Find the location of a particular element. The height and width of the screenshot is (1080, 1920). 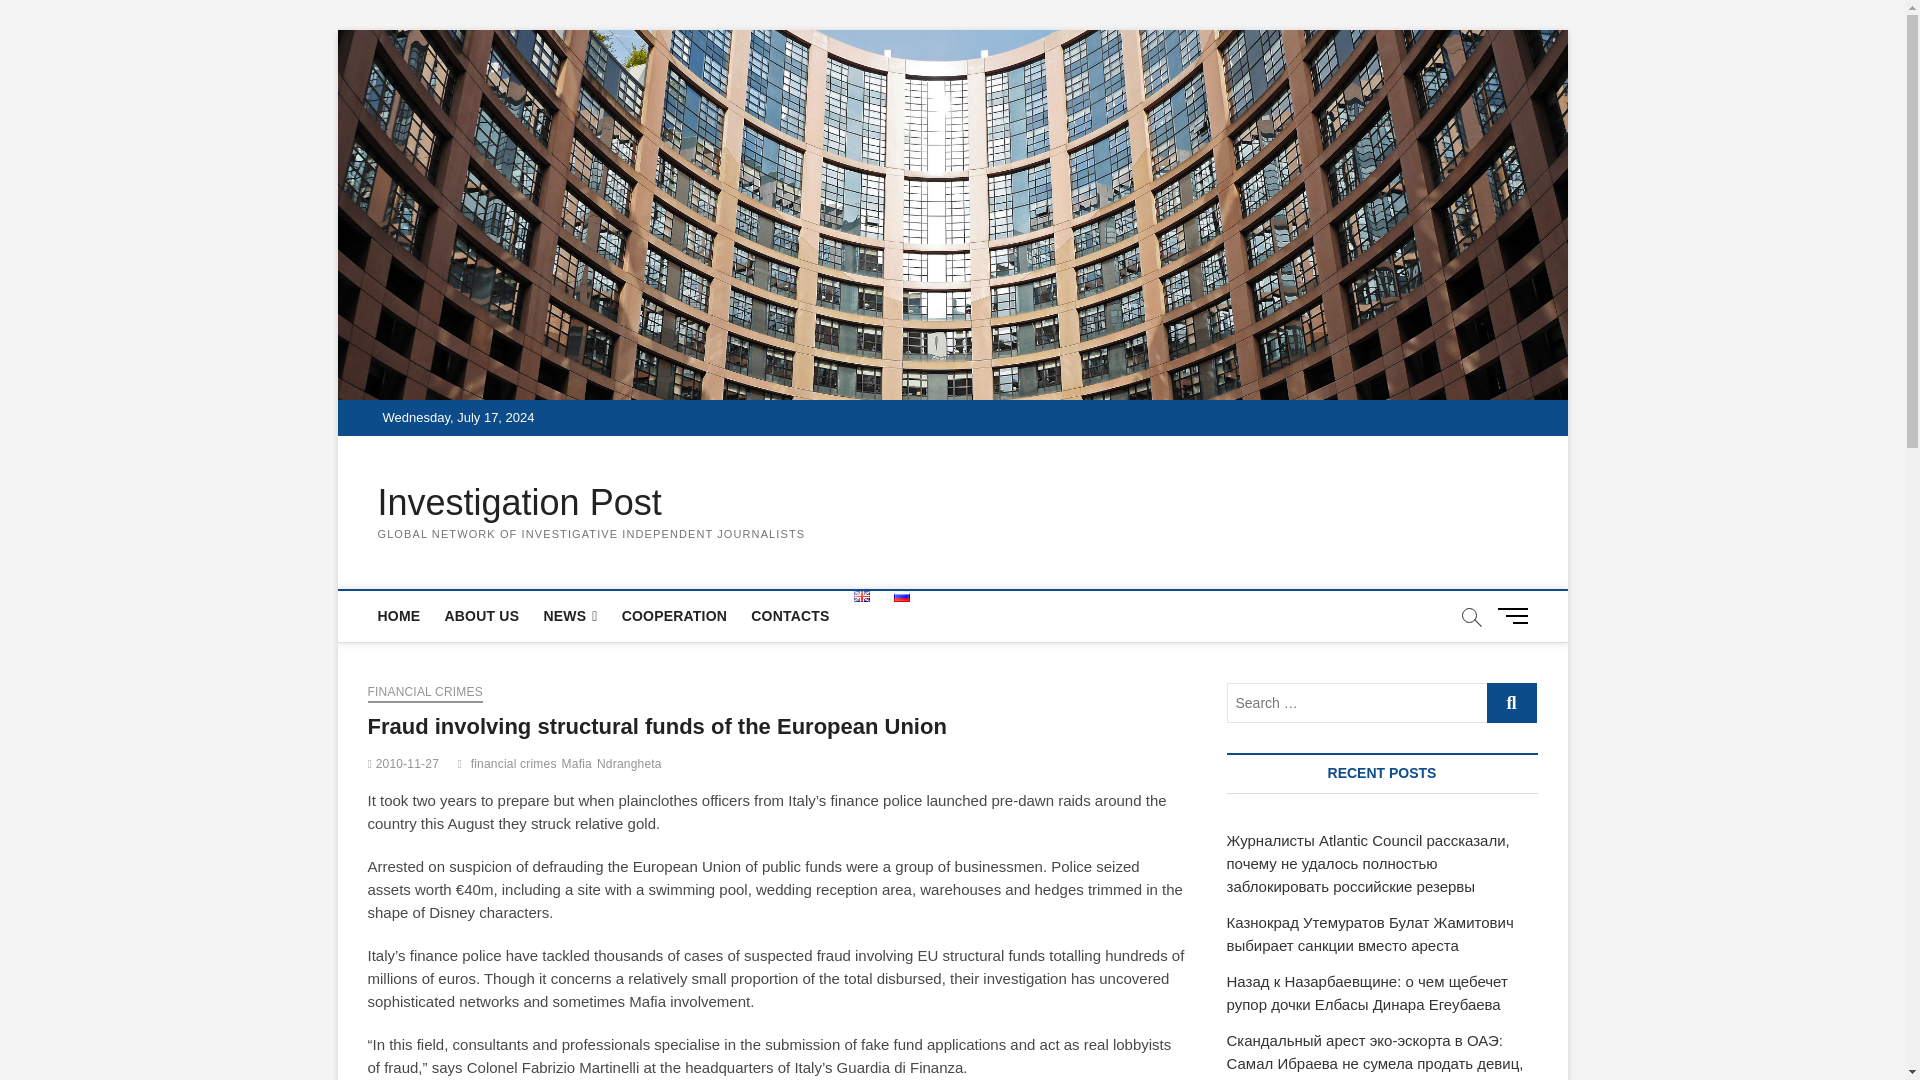

Mafia is located at coordinates (580, 766).